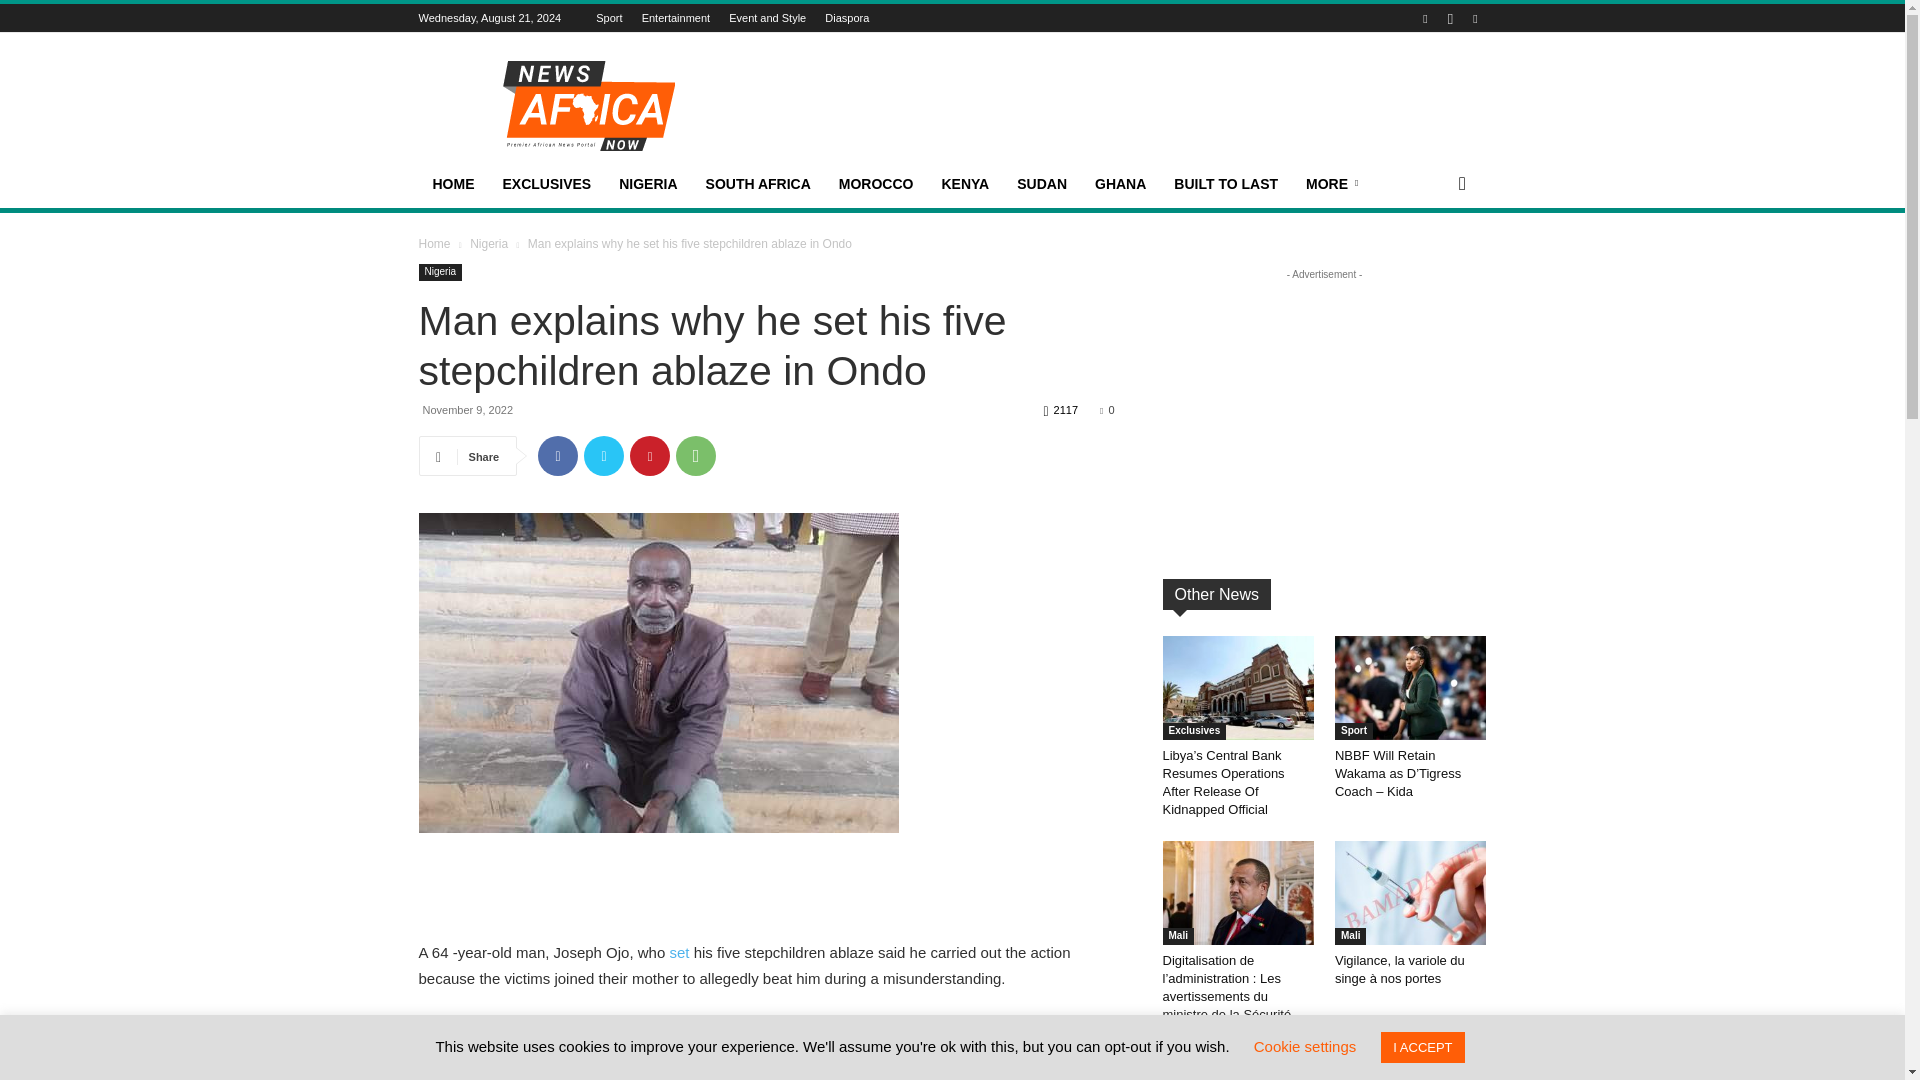 The image size is (1920, 1080). Describe the element at coordinates (648, 184) in the screenshot. I see `NIGERIA` at that location.